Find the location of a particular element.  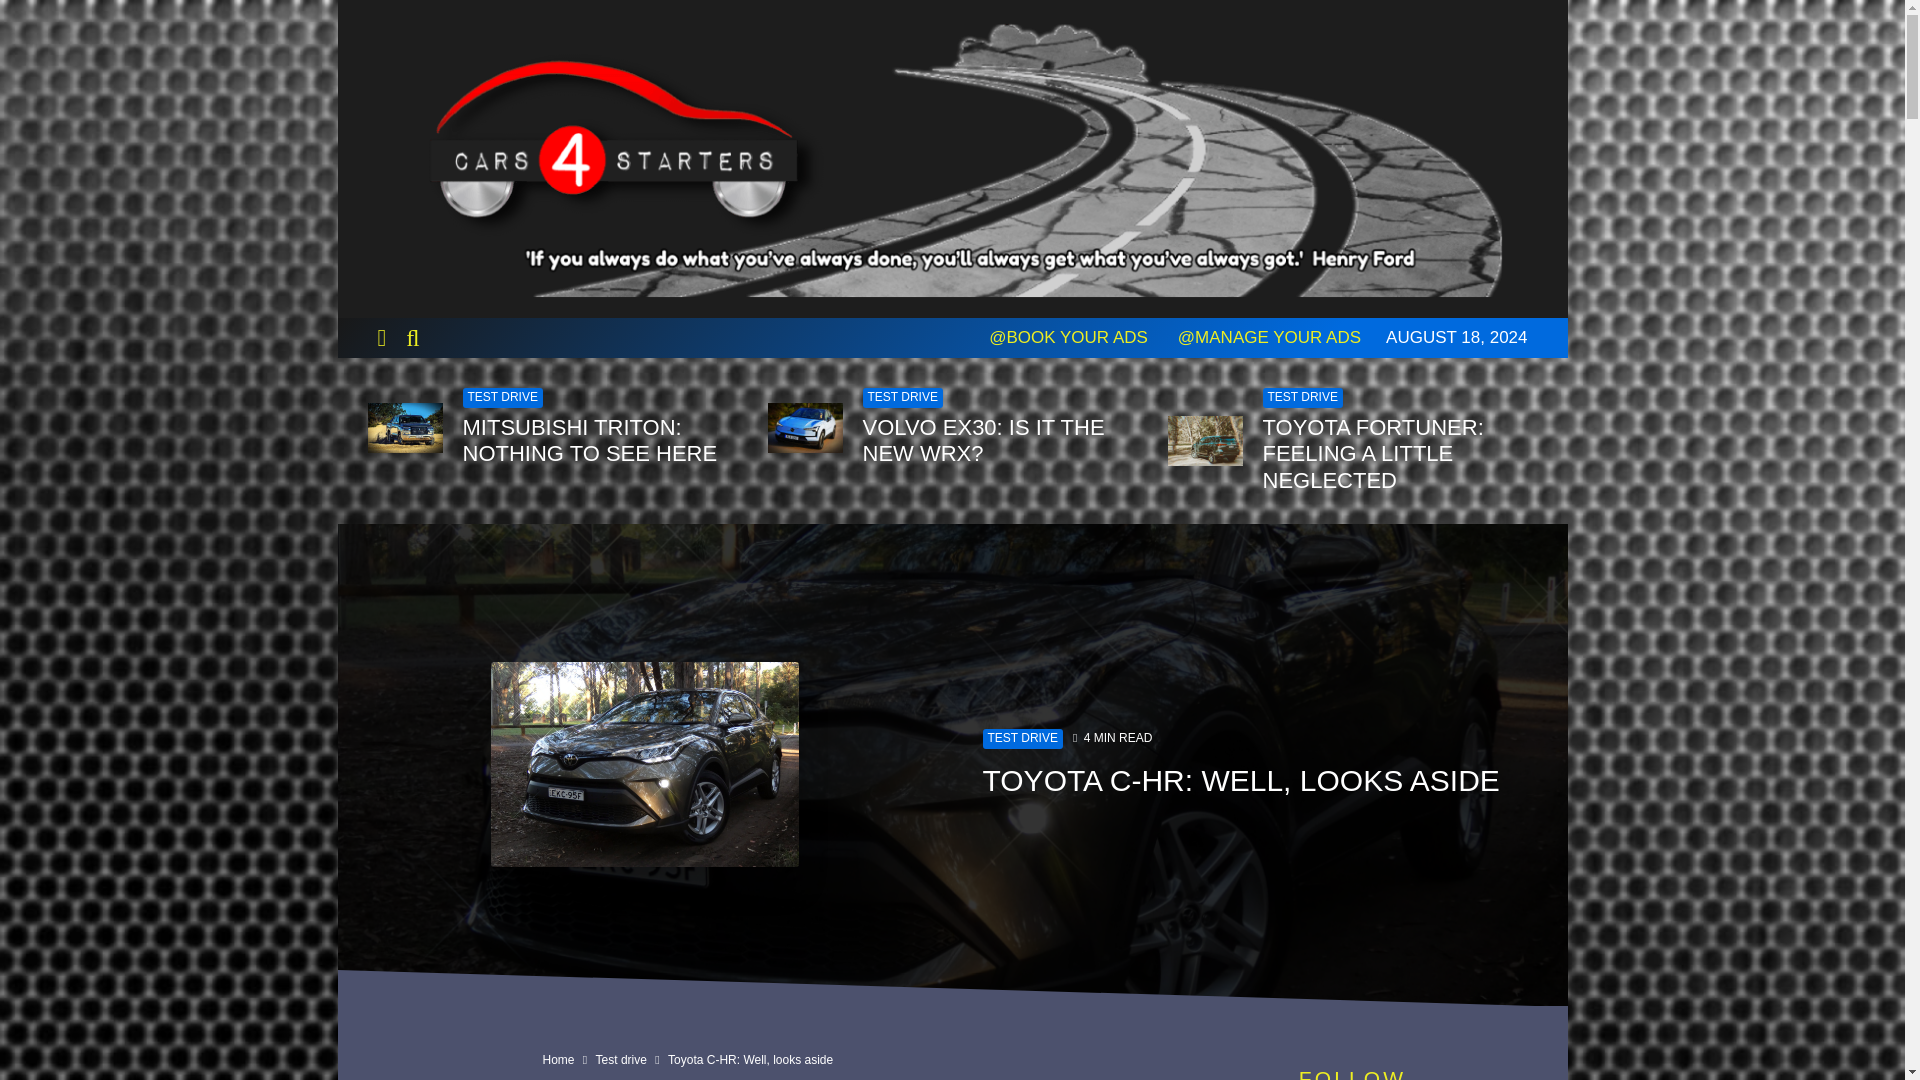

TEST DRIVE is located at coordinates (1302, 398).